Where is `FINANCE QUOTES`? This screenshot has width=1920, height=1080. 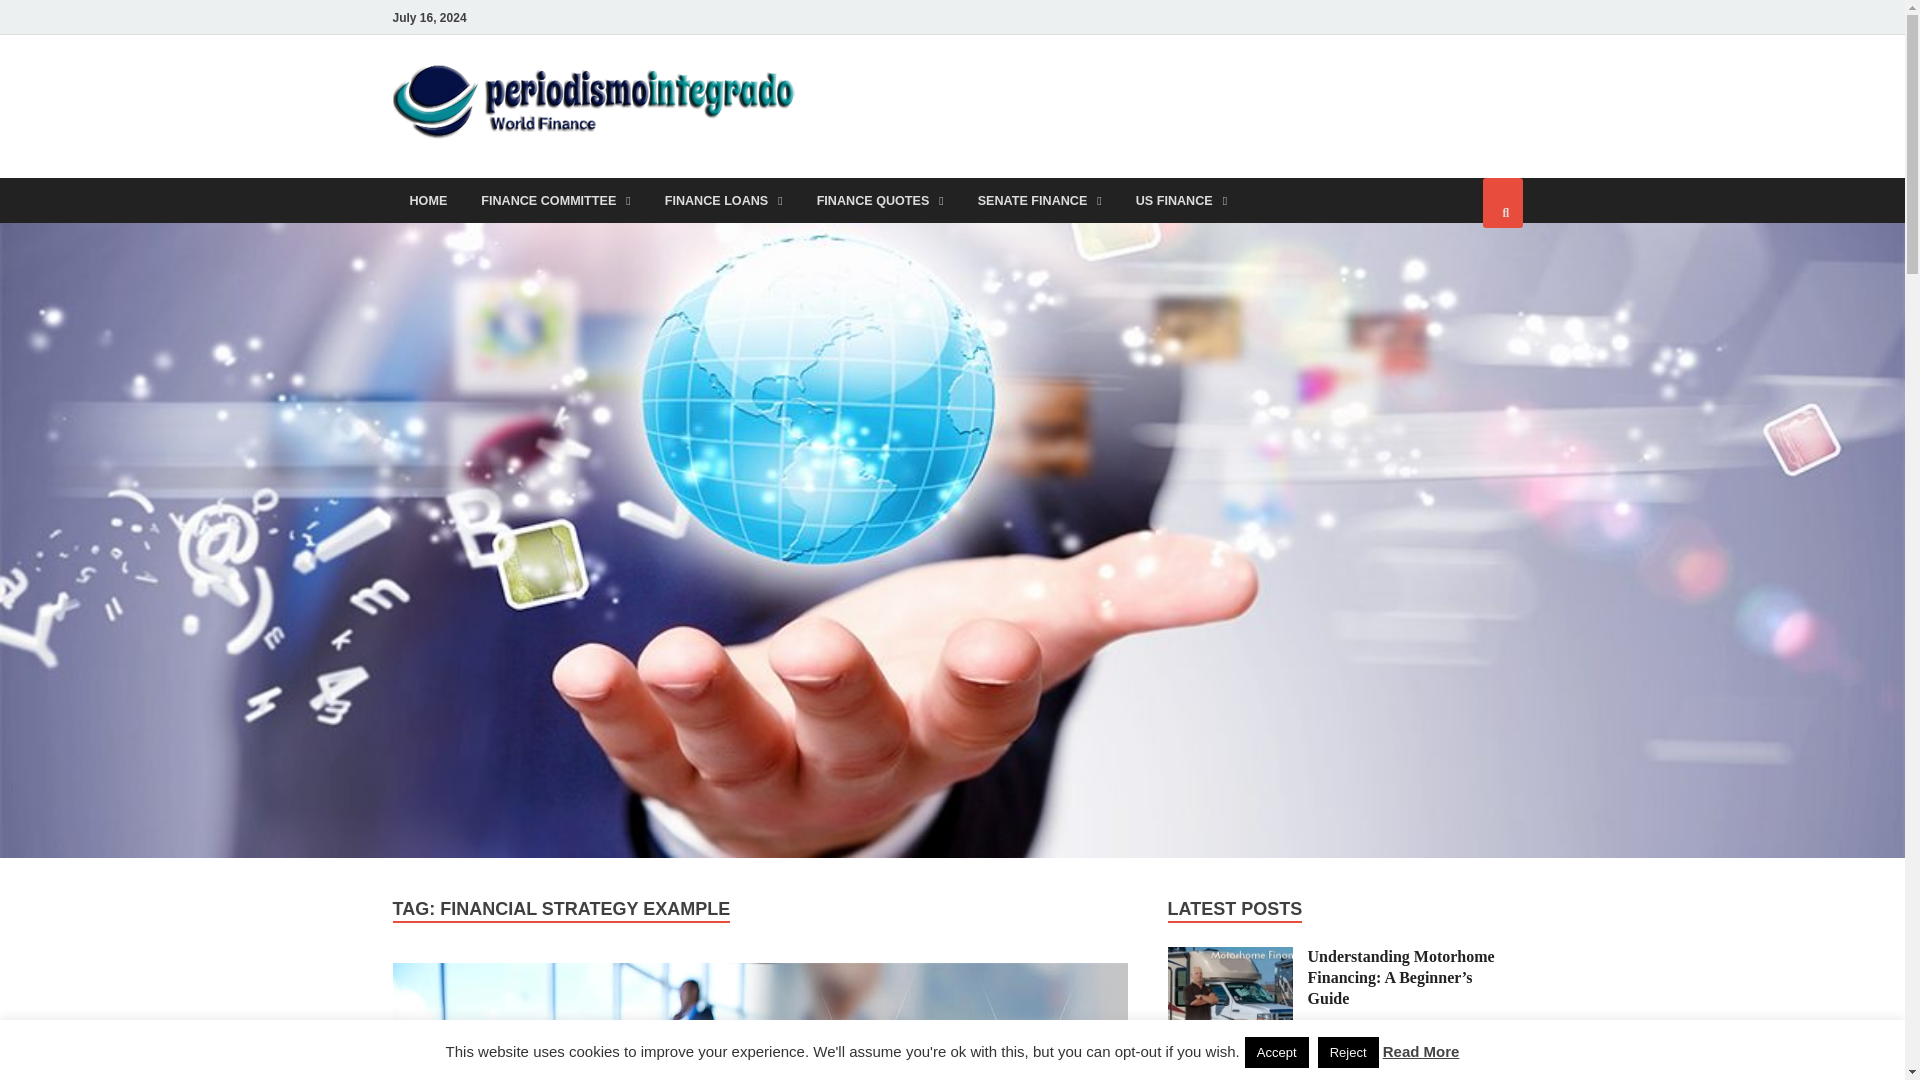 FINANCE QUOTES is located at coordinates (880, 200).